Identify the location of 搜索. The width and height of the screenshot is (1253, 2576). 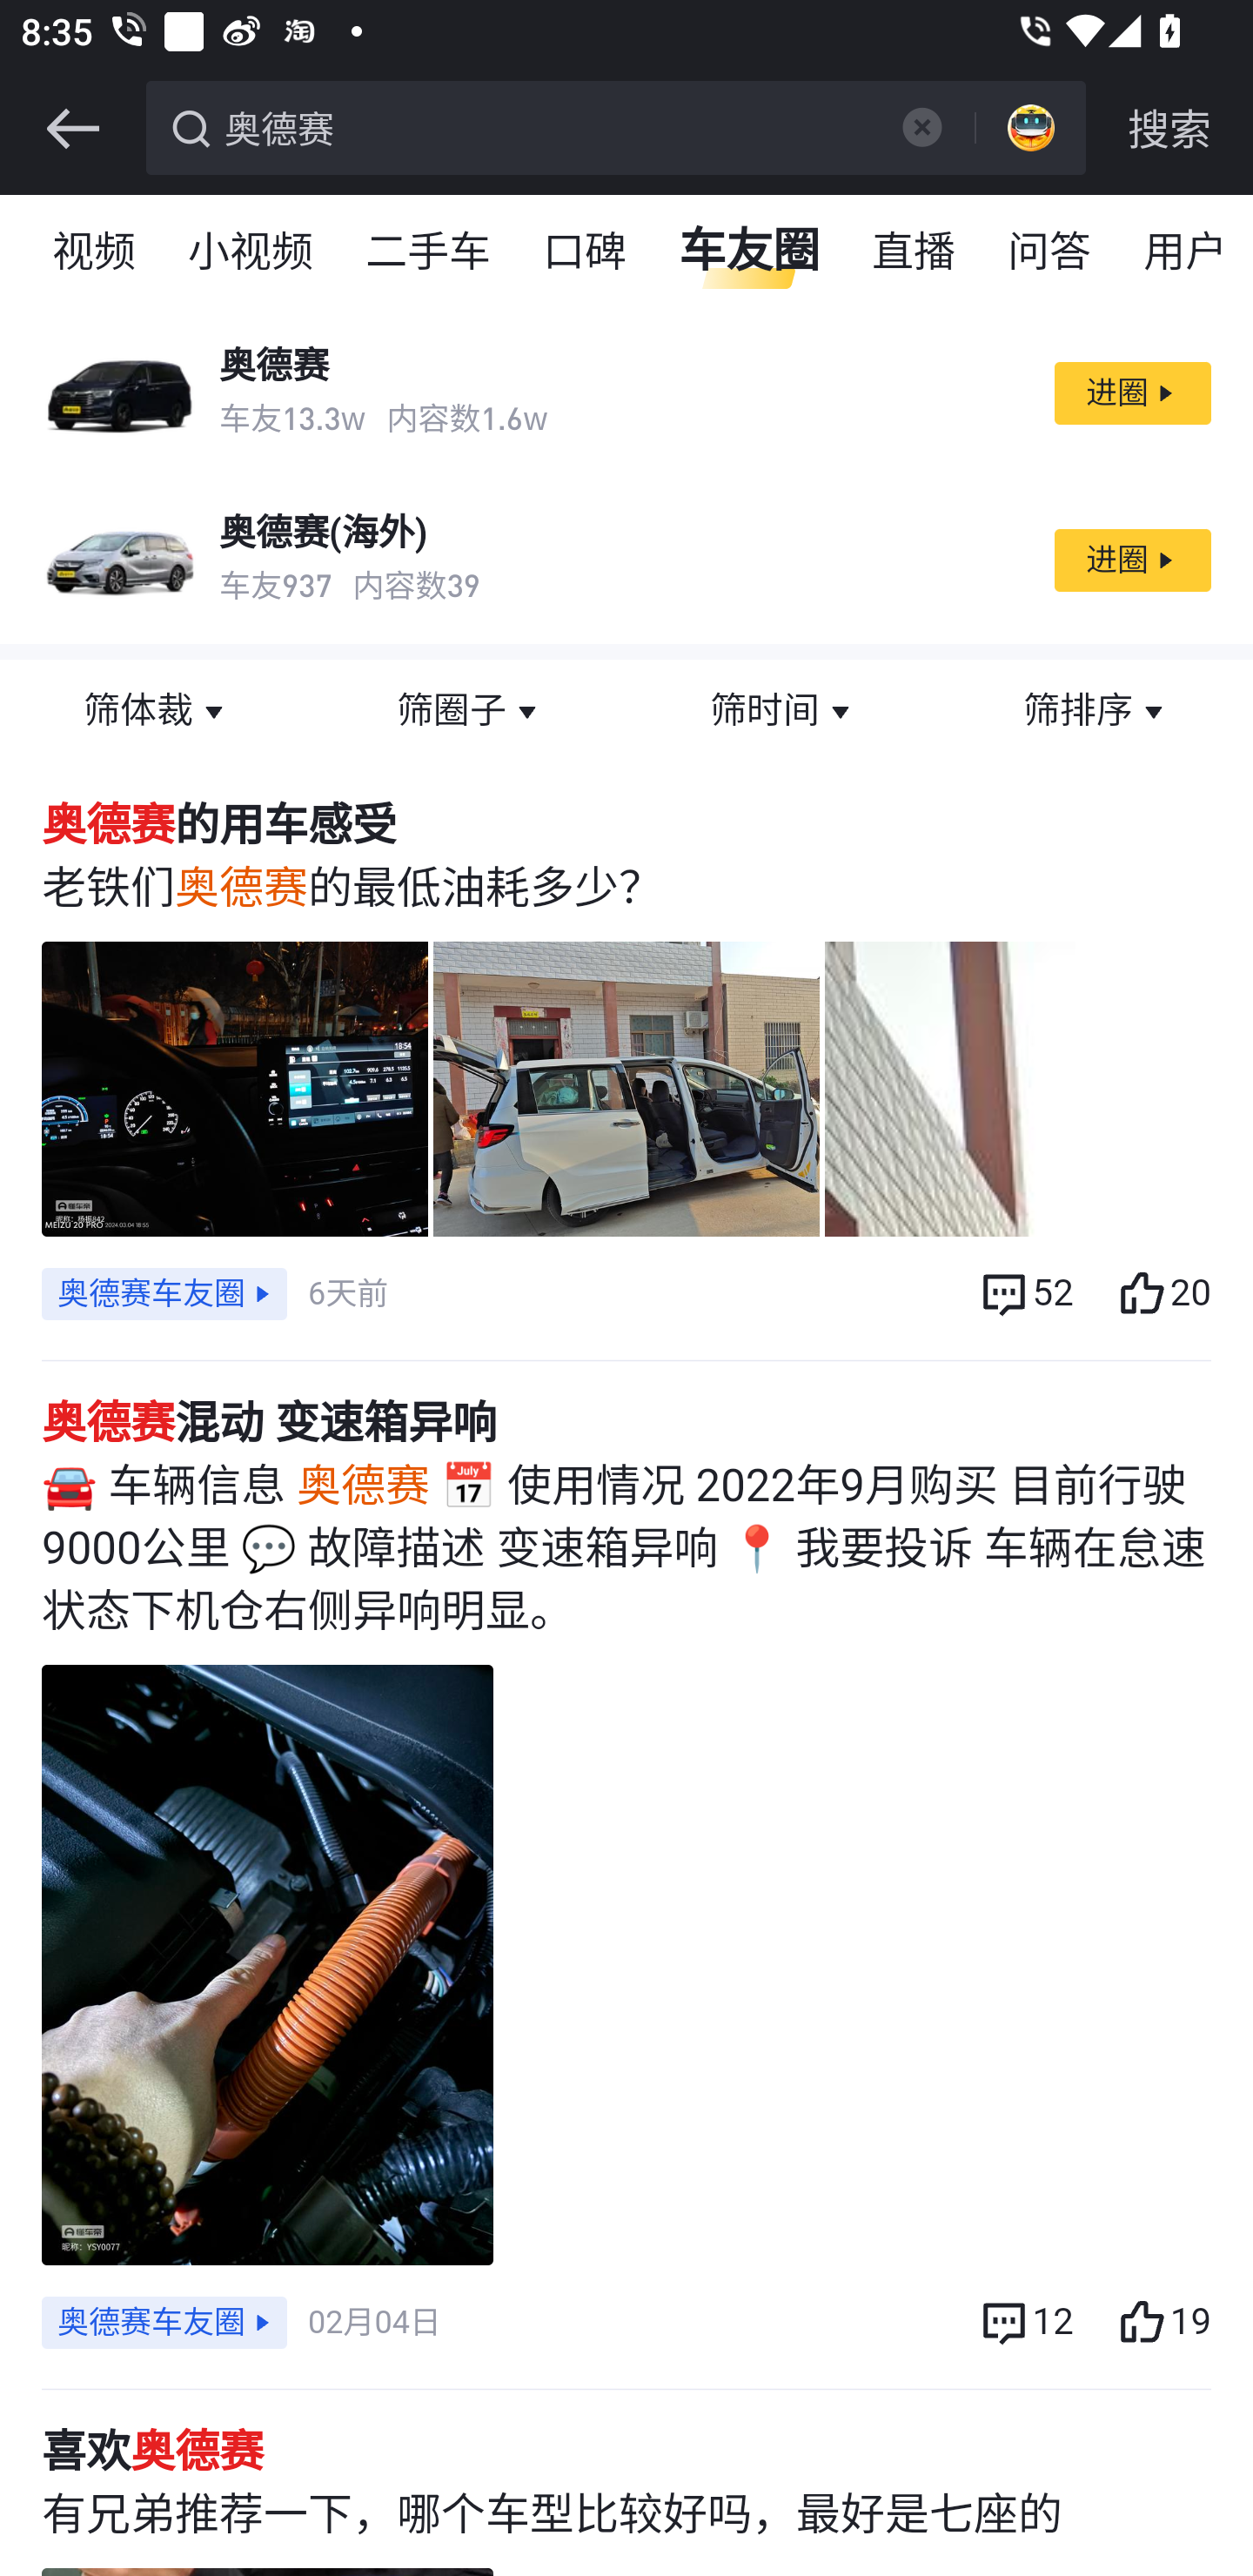
(1169, 129).